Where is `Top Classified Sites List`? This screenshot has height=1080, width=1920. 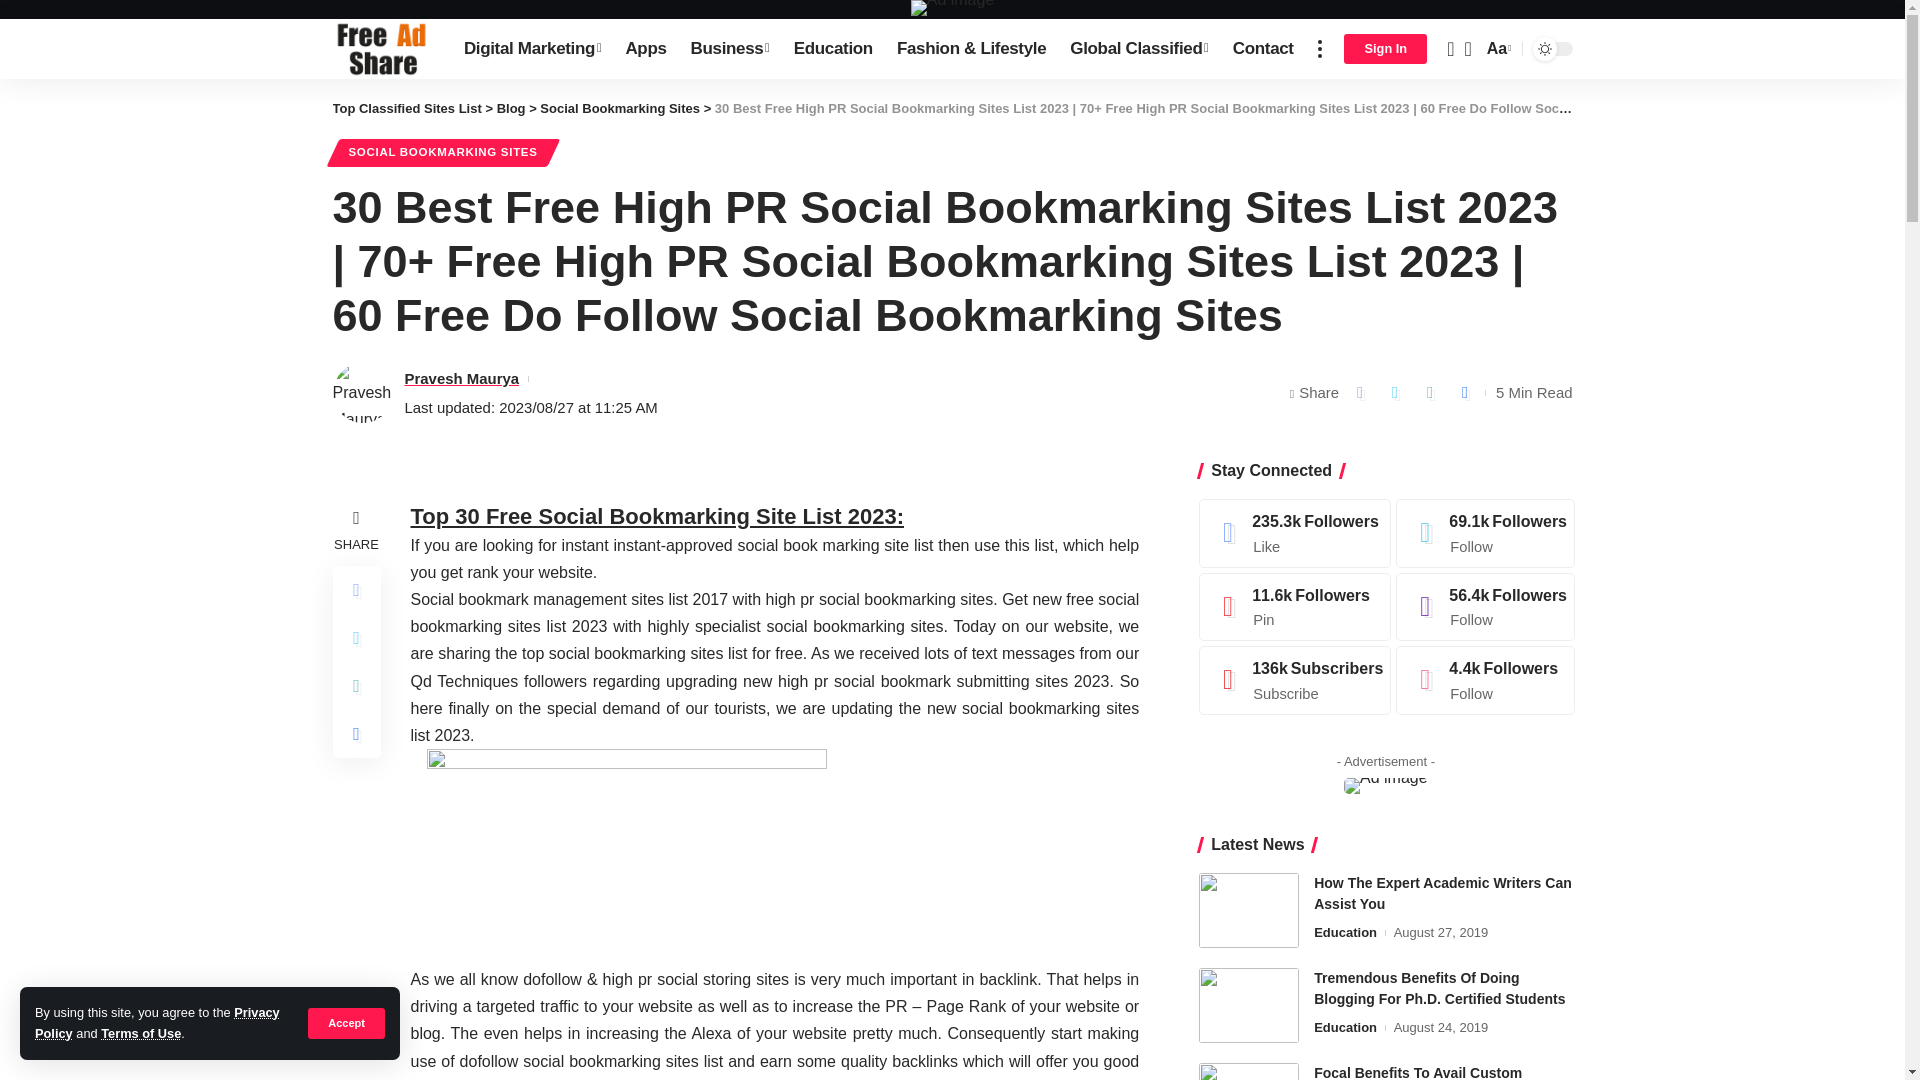 Top Classified Sites List is located at coordinates (381, 48).